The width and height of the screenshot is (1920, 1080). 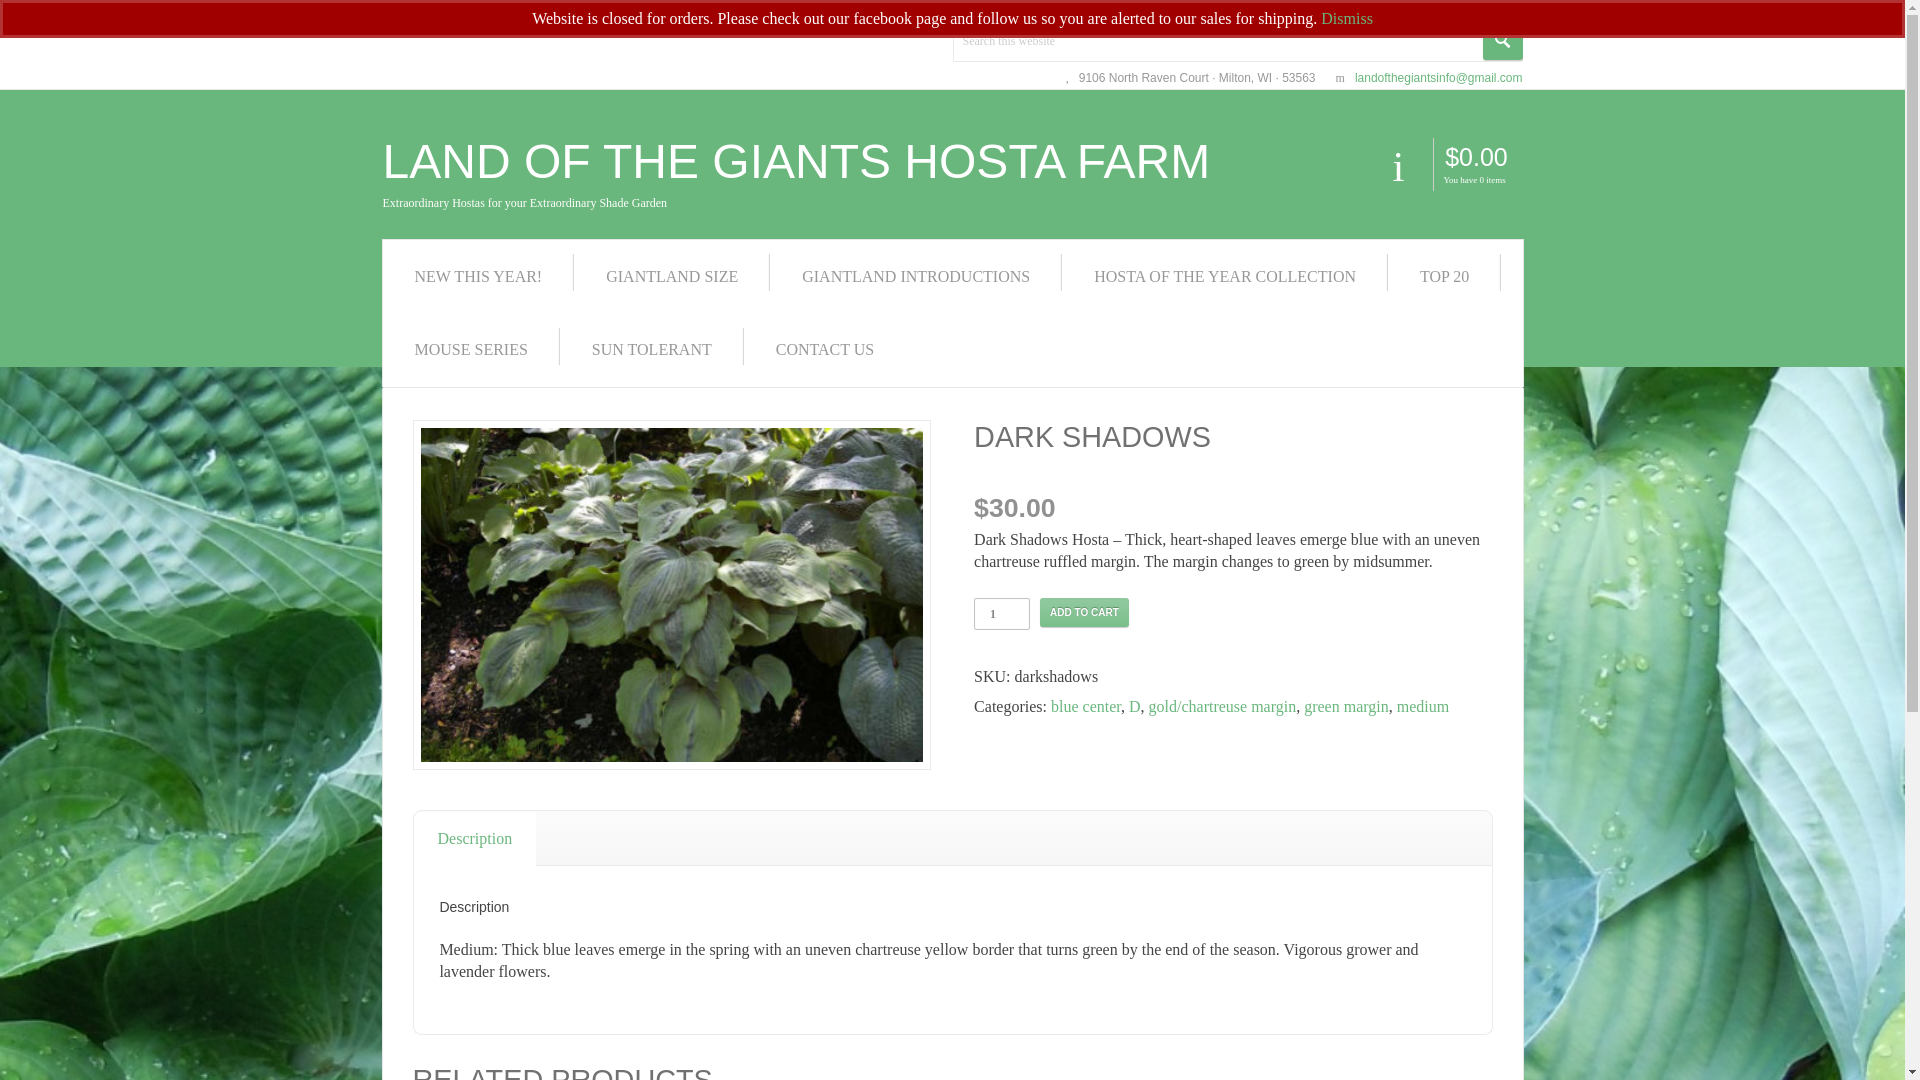 I want to click on green margin, so click(x=1346, y=706).